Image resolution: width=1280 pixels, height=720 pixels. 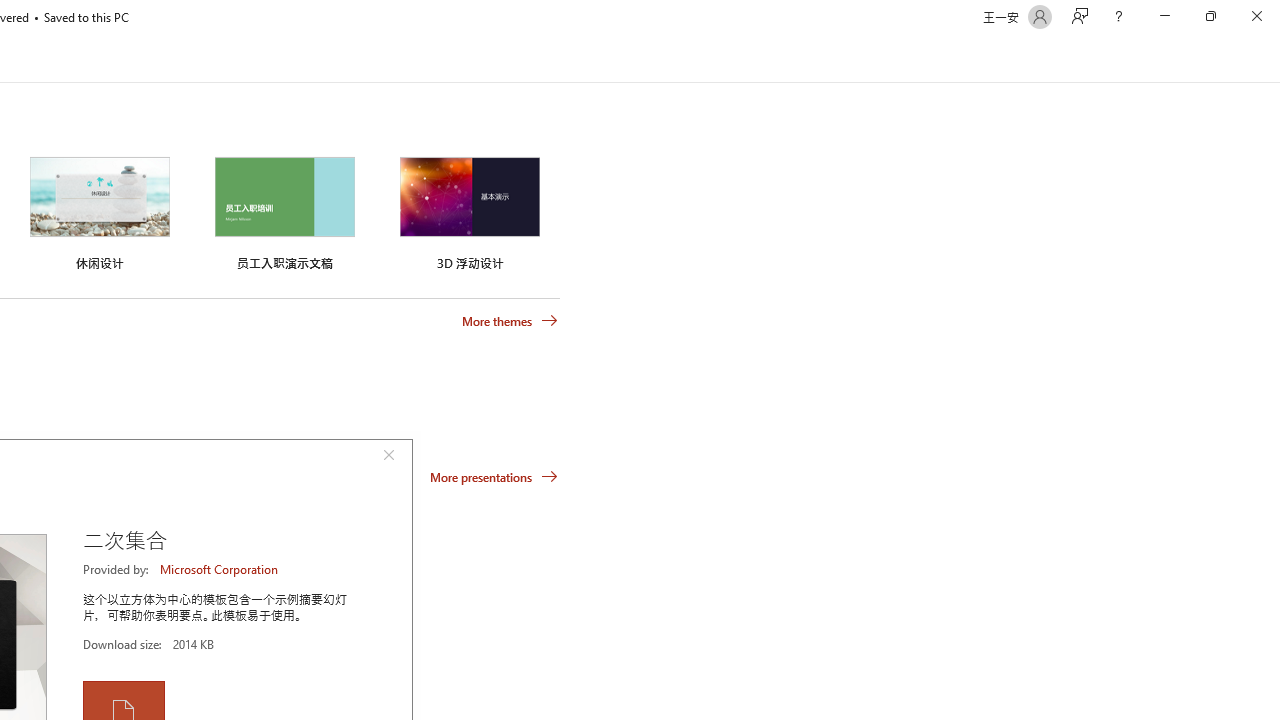 I want to click on Class: NetUIScrollBar, so click(x=1272, y=59).